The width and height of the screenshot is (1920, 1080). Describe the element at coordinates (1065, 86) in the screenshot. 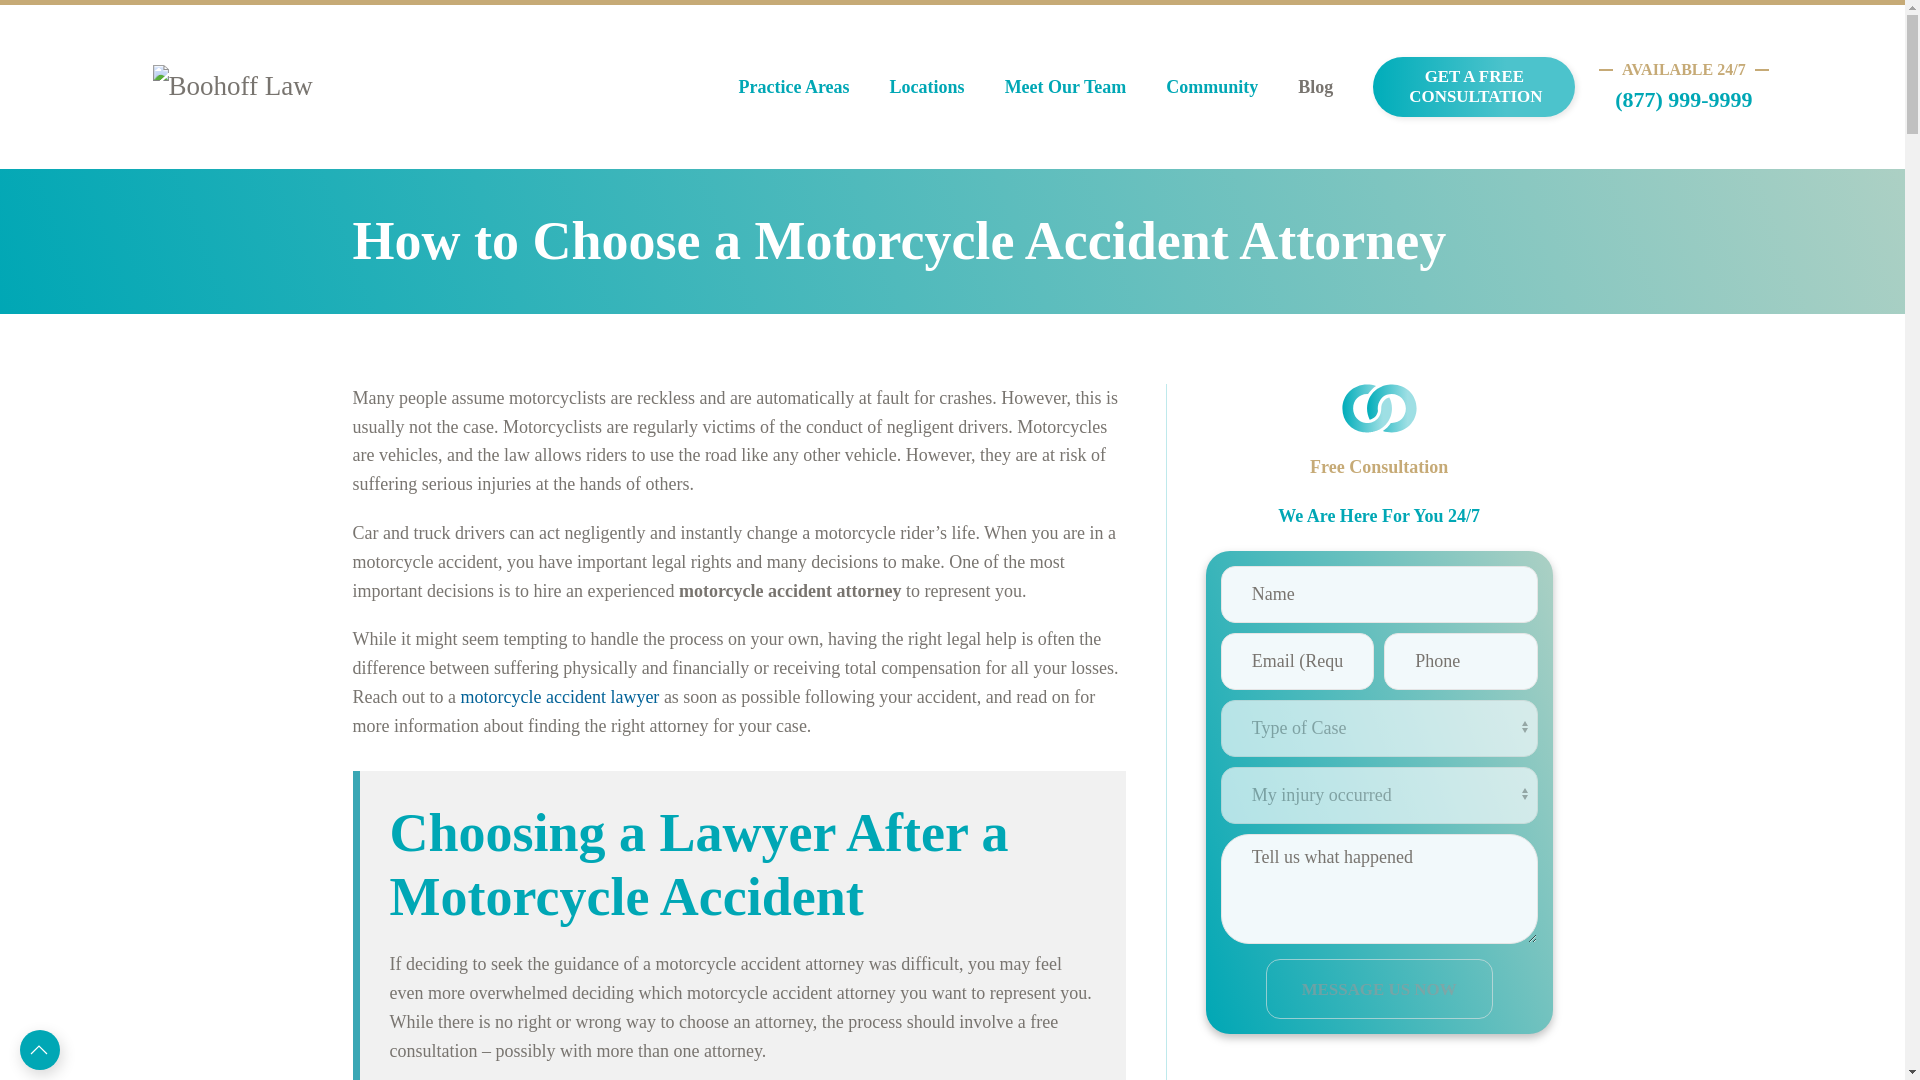

I see `Meet Our Team` at that location.